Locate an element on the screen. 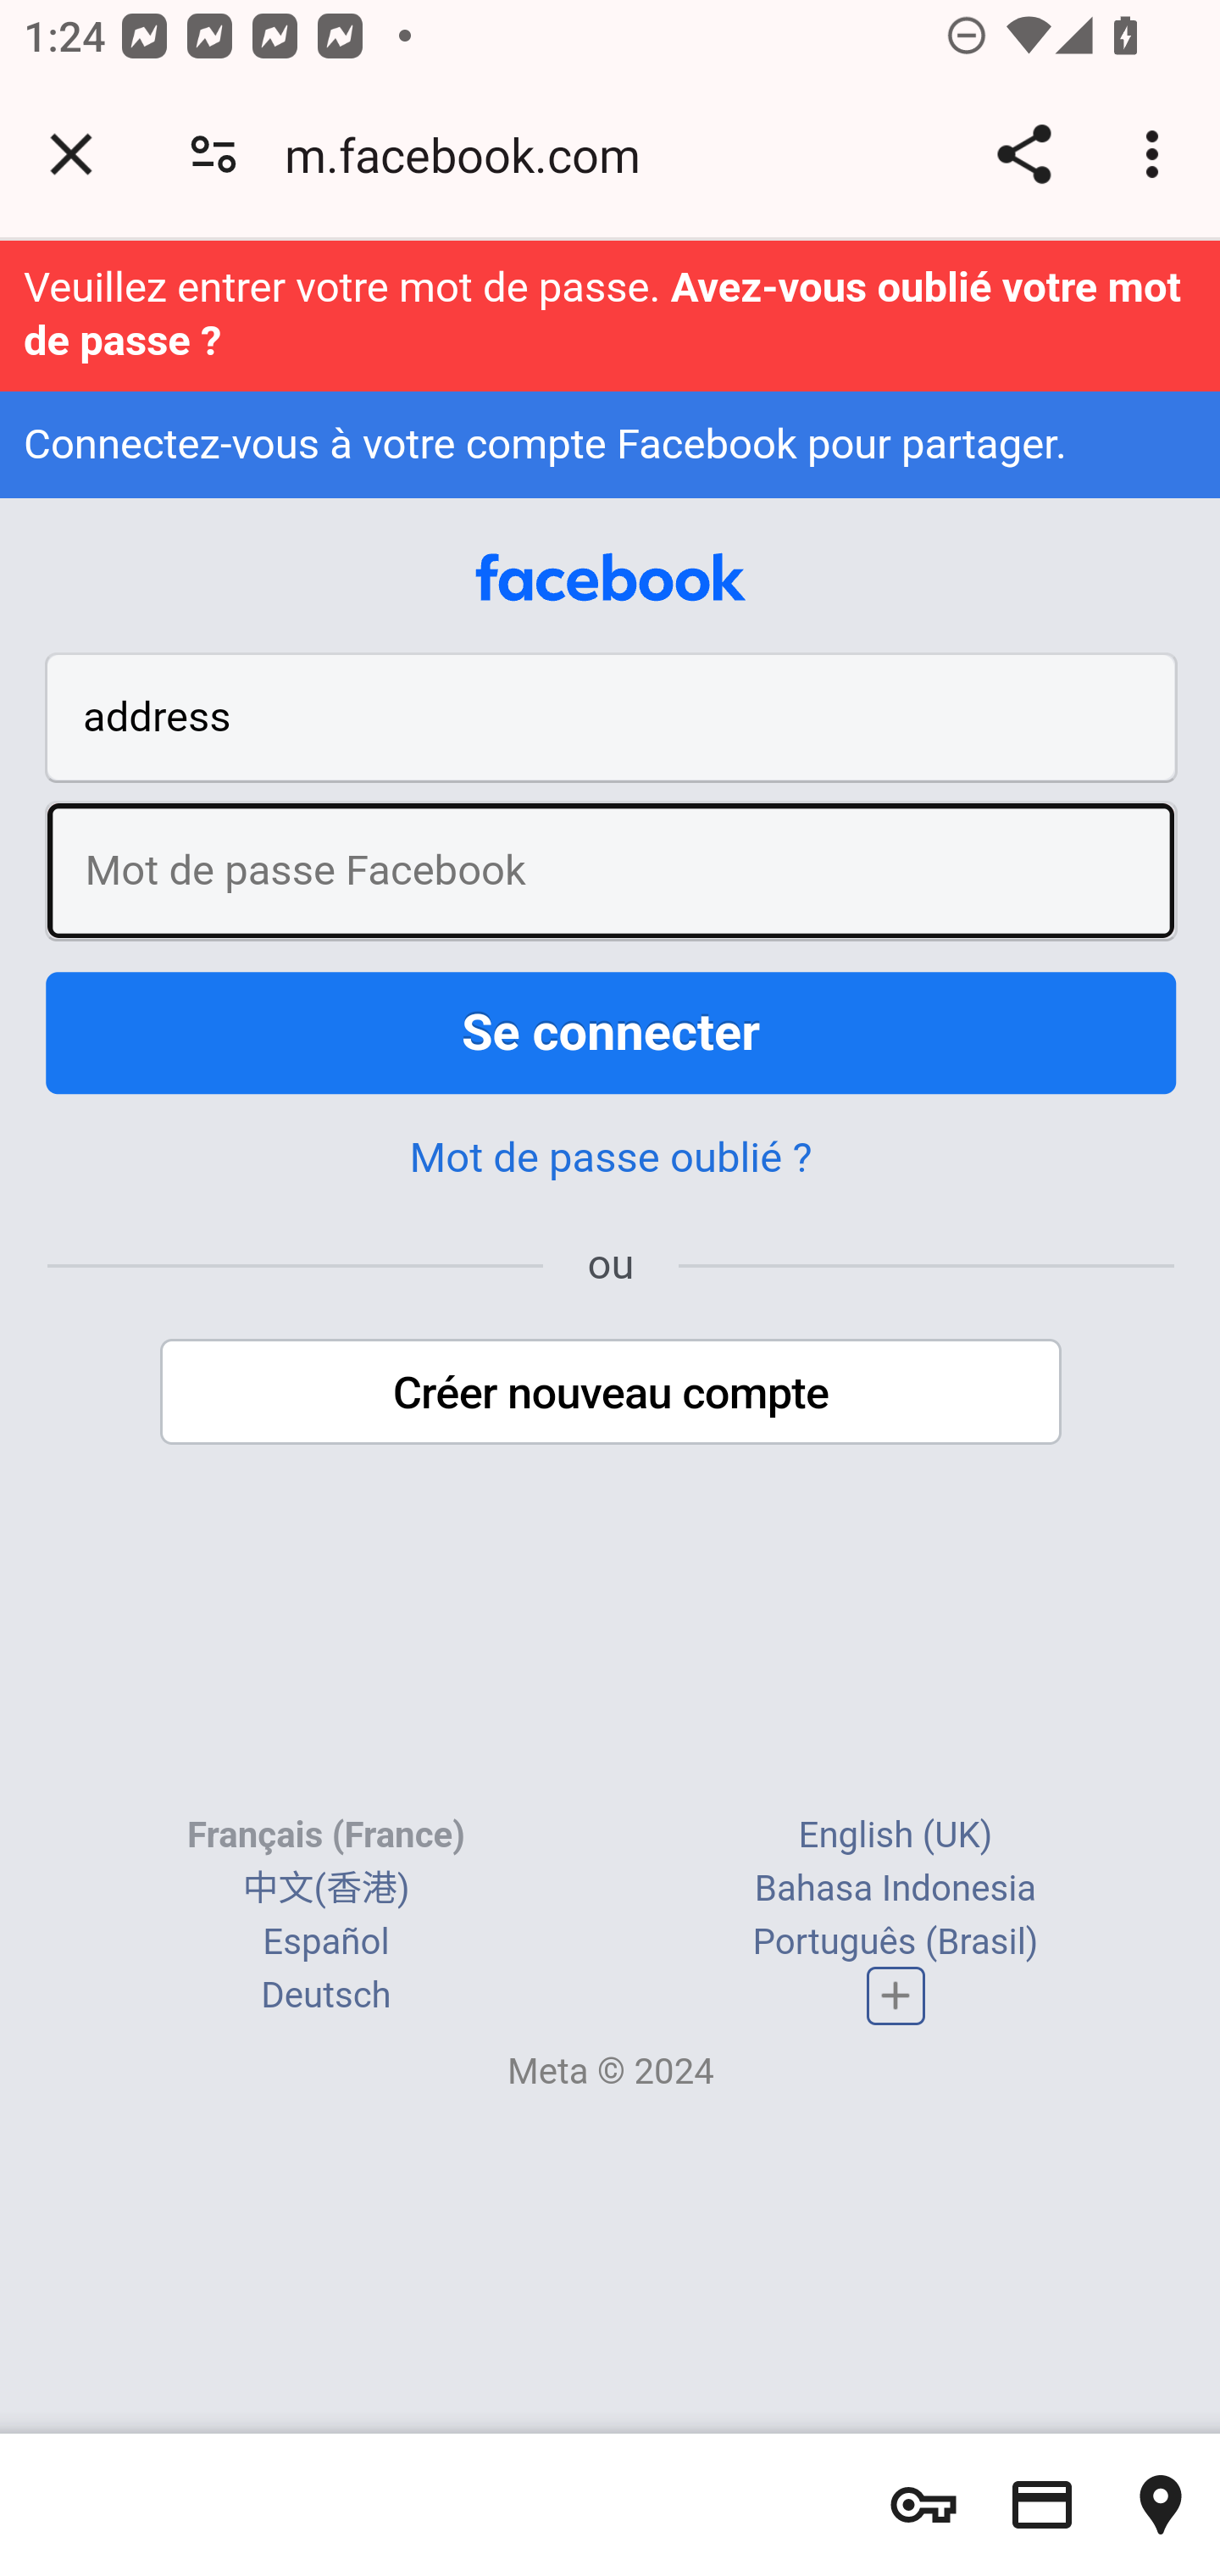 The height and width of the screenshot is (2576, 1220). Share is located at coordinates (1023, 154).